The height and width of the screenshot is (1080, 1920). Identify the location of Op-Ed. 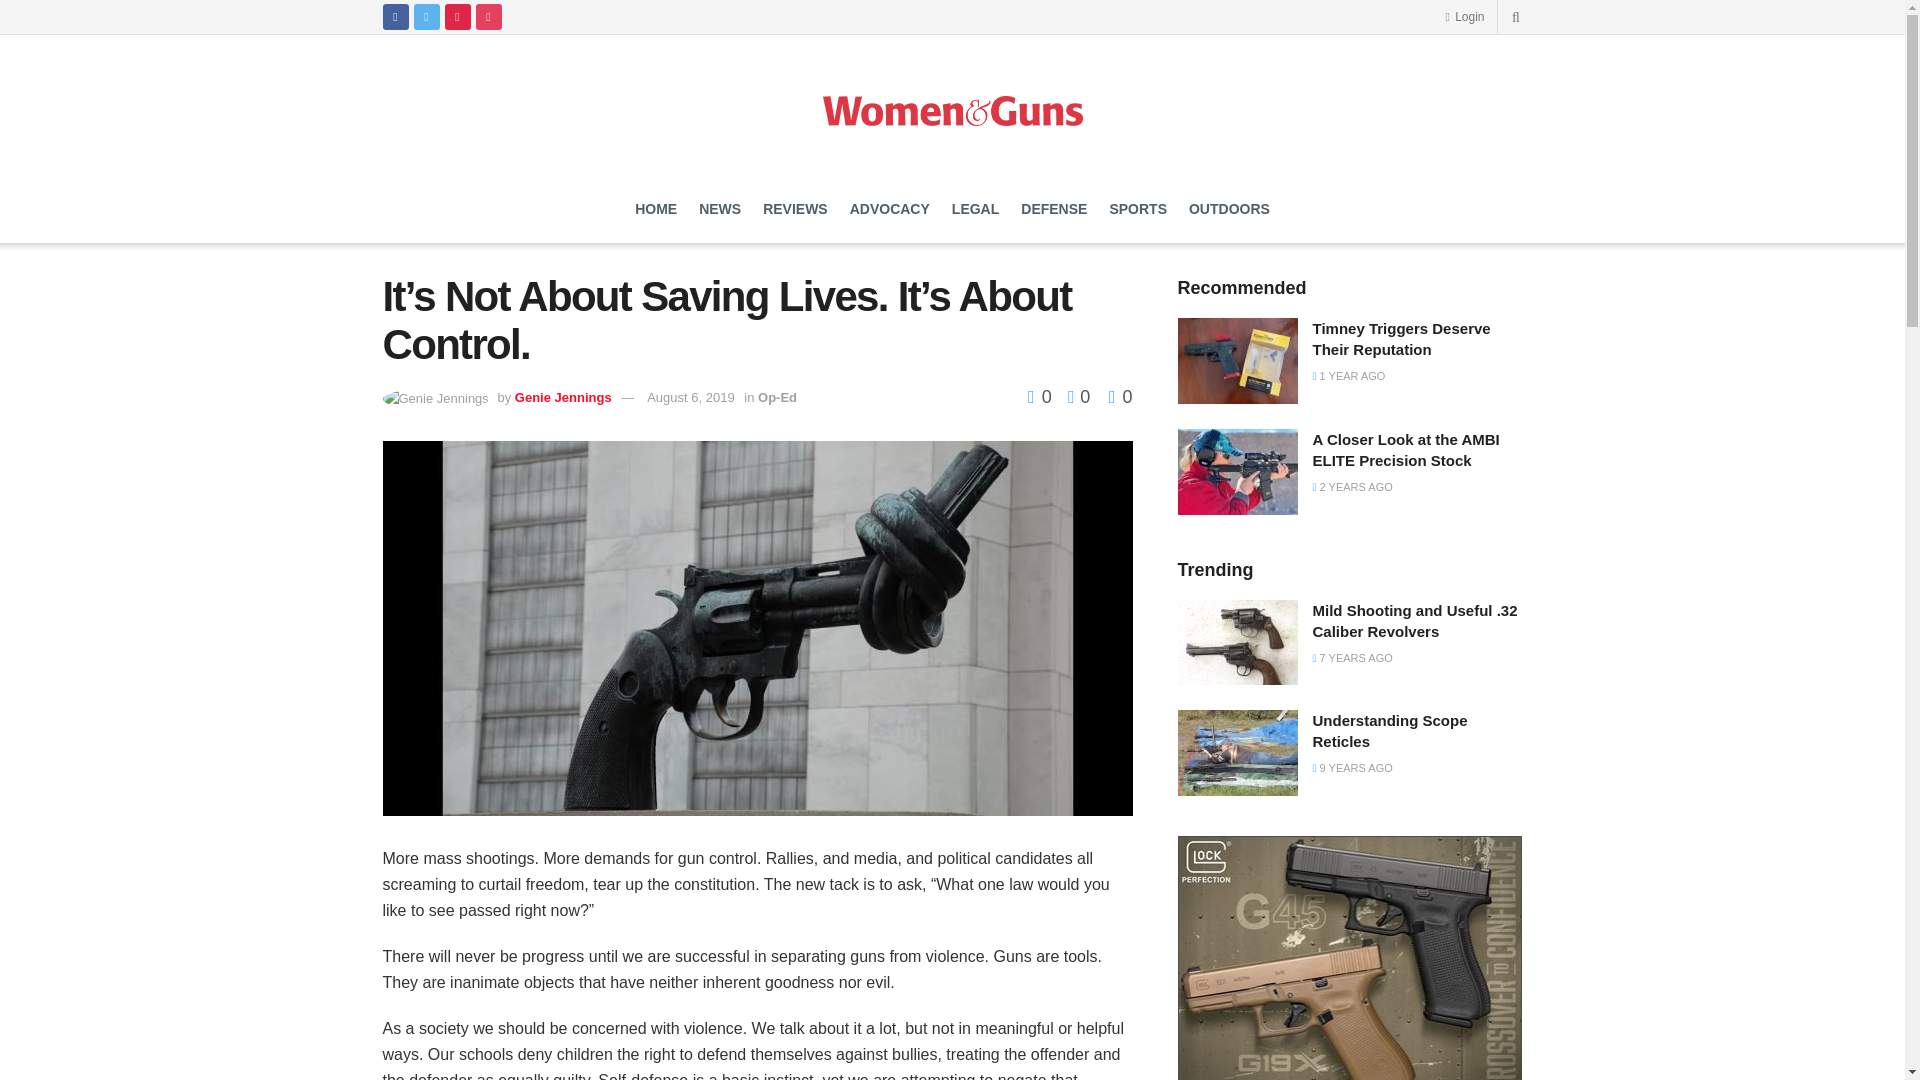
(777, 397).